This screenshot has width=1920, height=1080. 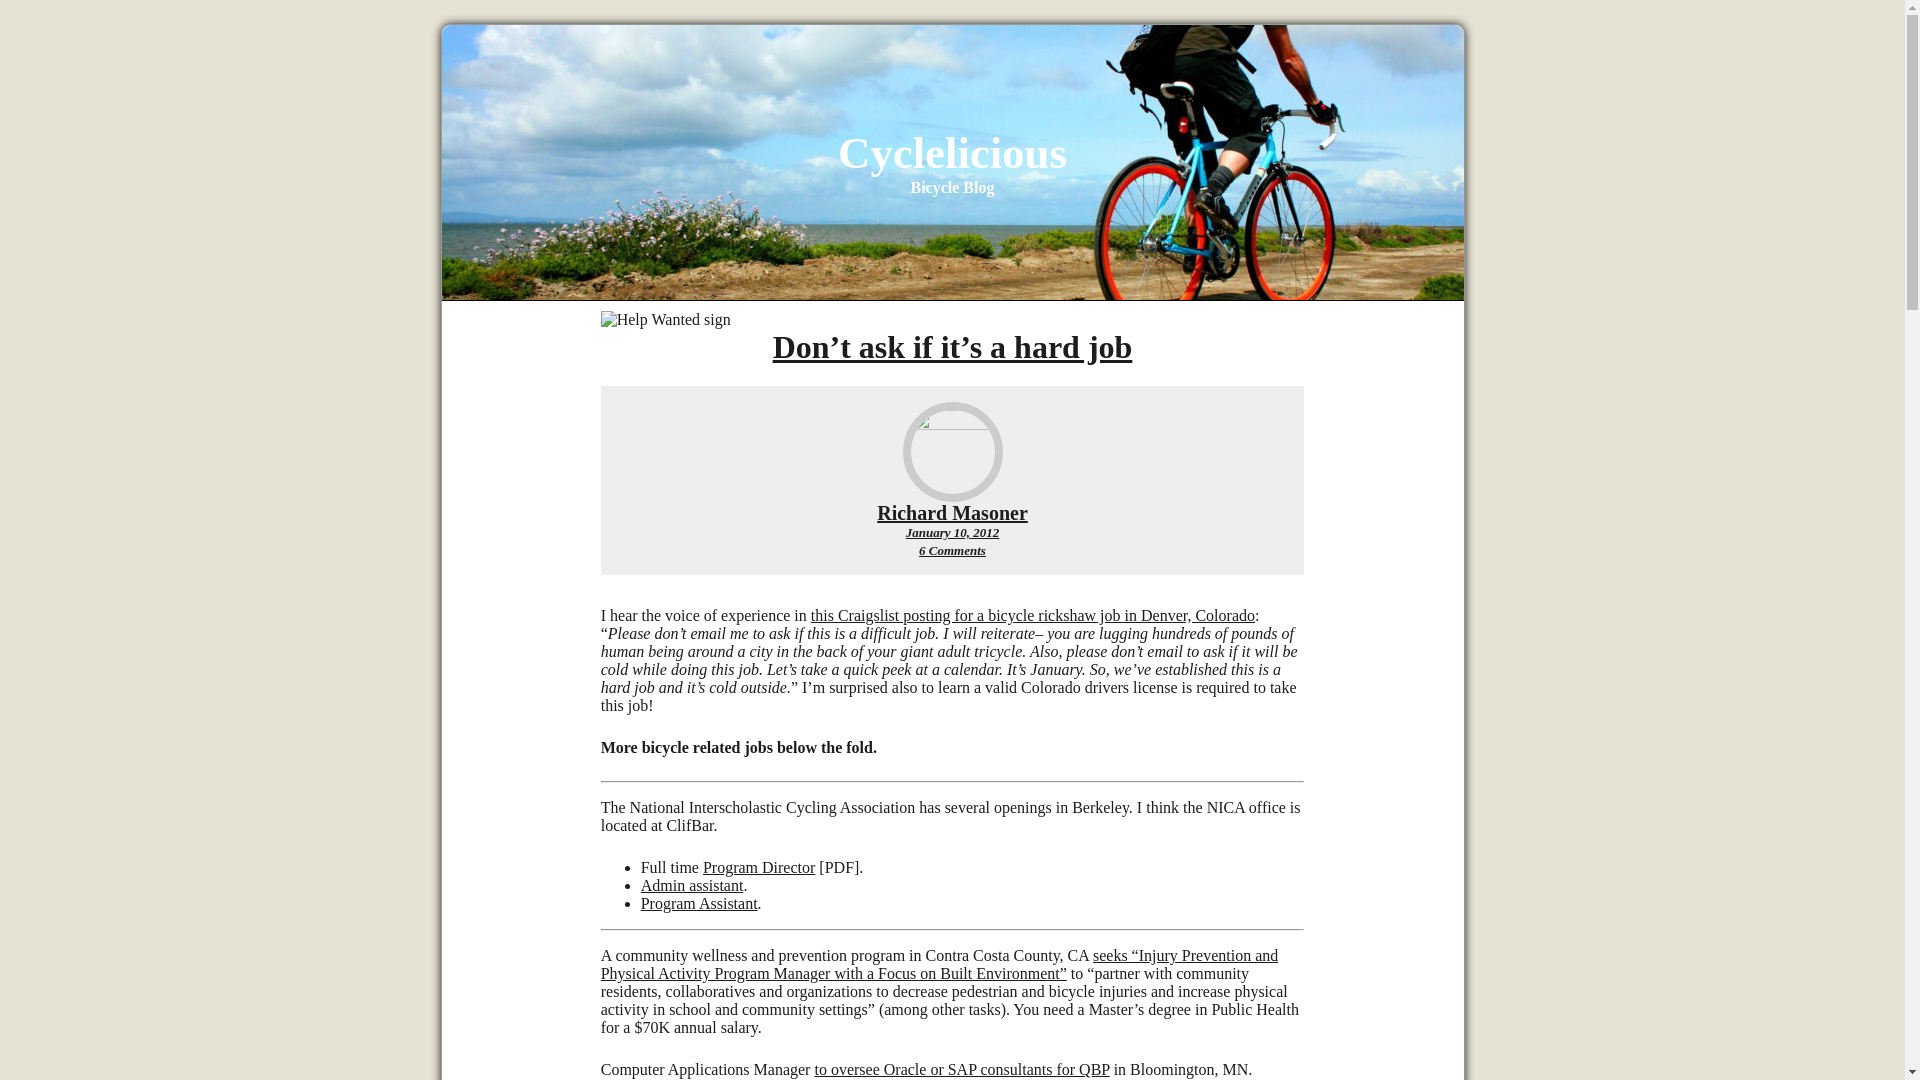 I want to click on View all posts by Richard Masoner, so click(x=952, y=512).